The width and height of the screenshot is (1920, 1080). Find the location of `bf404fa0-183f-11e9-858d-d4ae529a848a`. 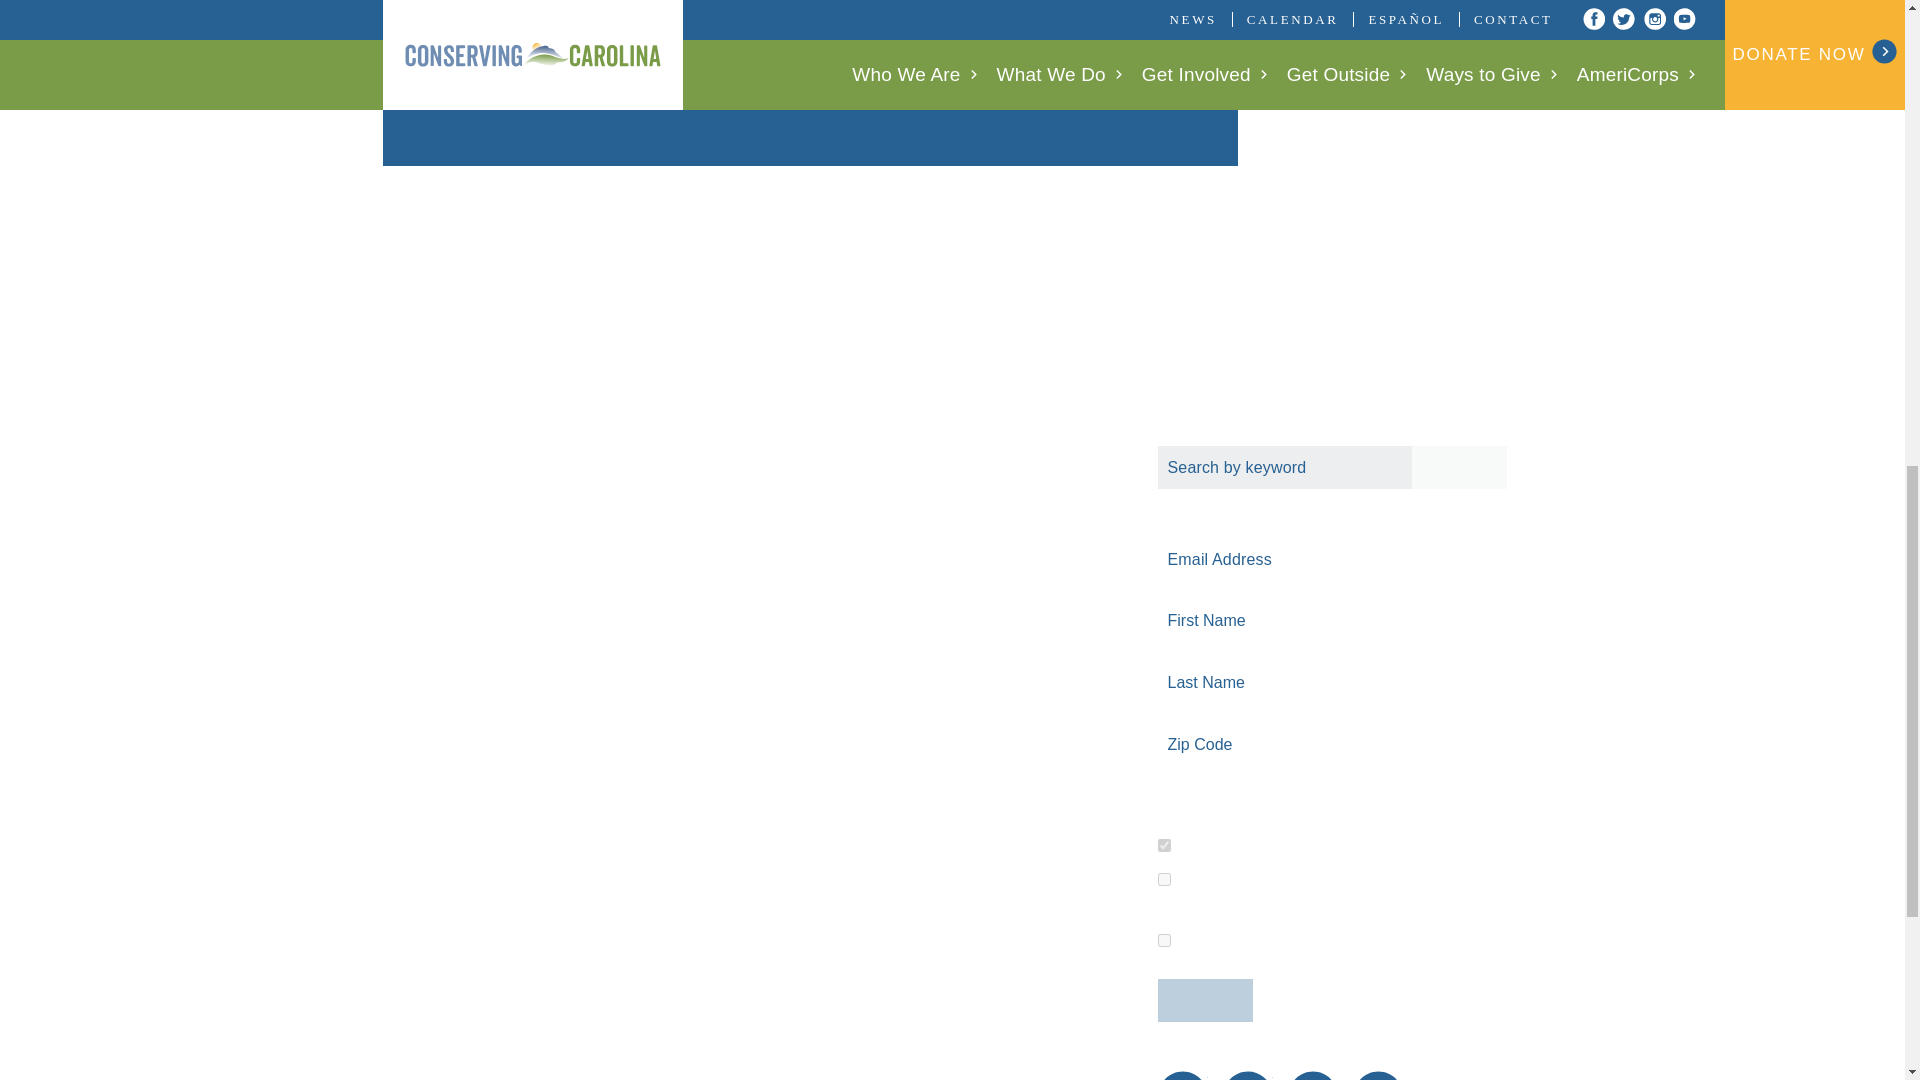

bf404fa0-183f-11e9-858d-d4ae529a848a is located at coordinates (1164, 878).